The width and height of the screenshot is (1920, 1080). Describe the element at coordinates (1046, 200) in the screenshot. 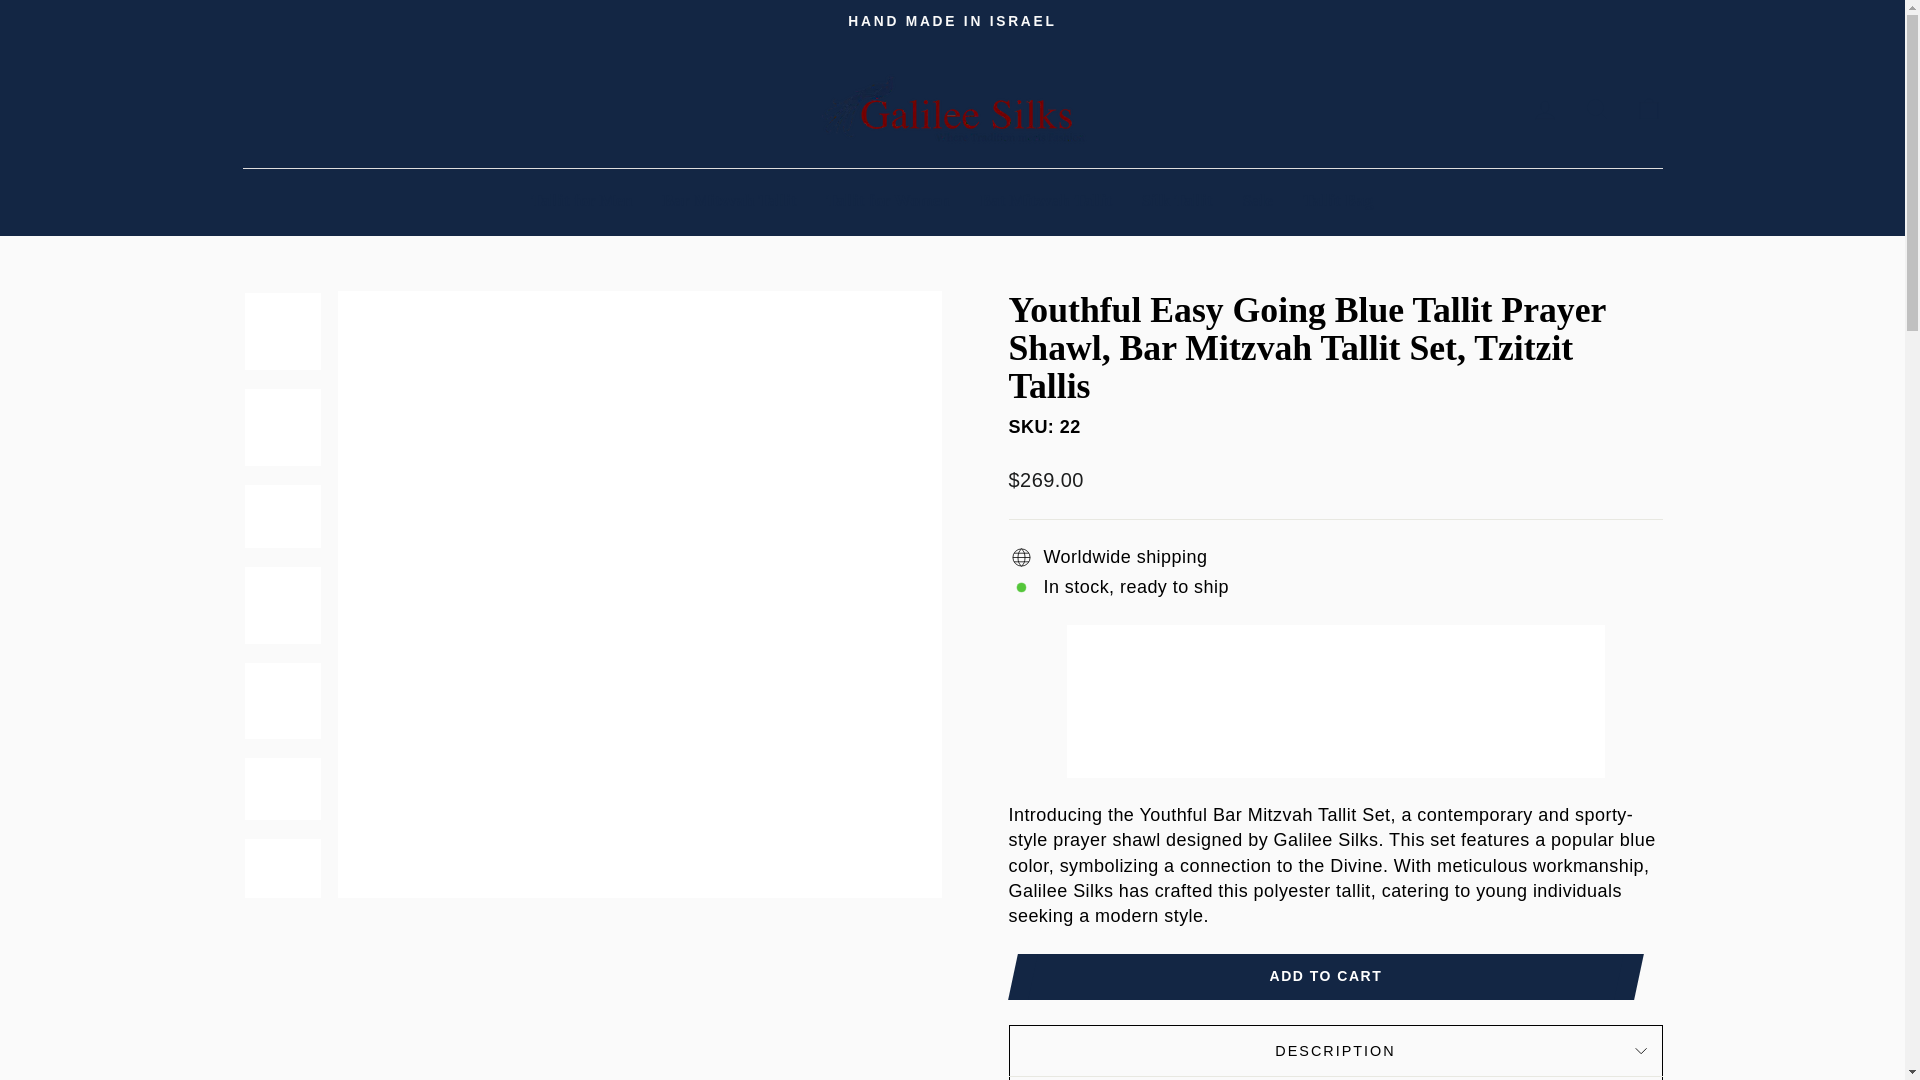

I see `Bat Mitzvah Tallit` at that location.